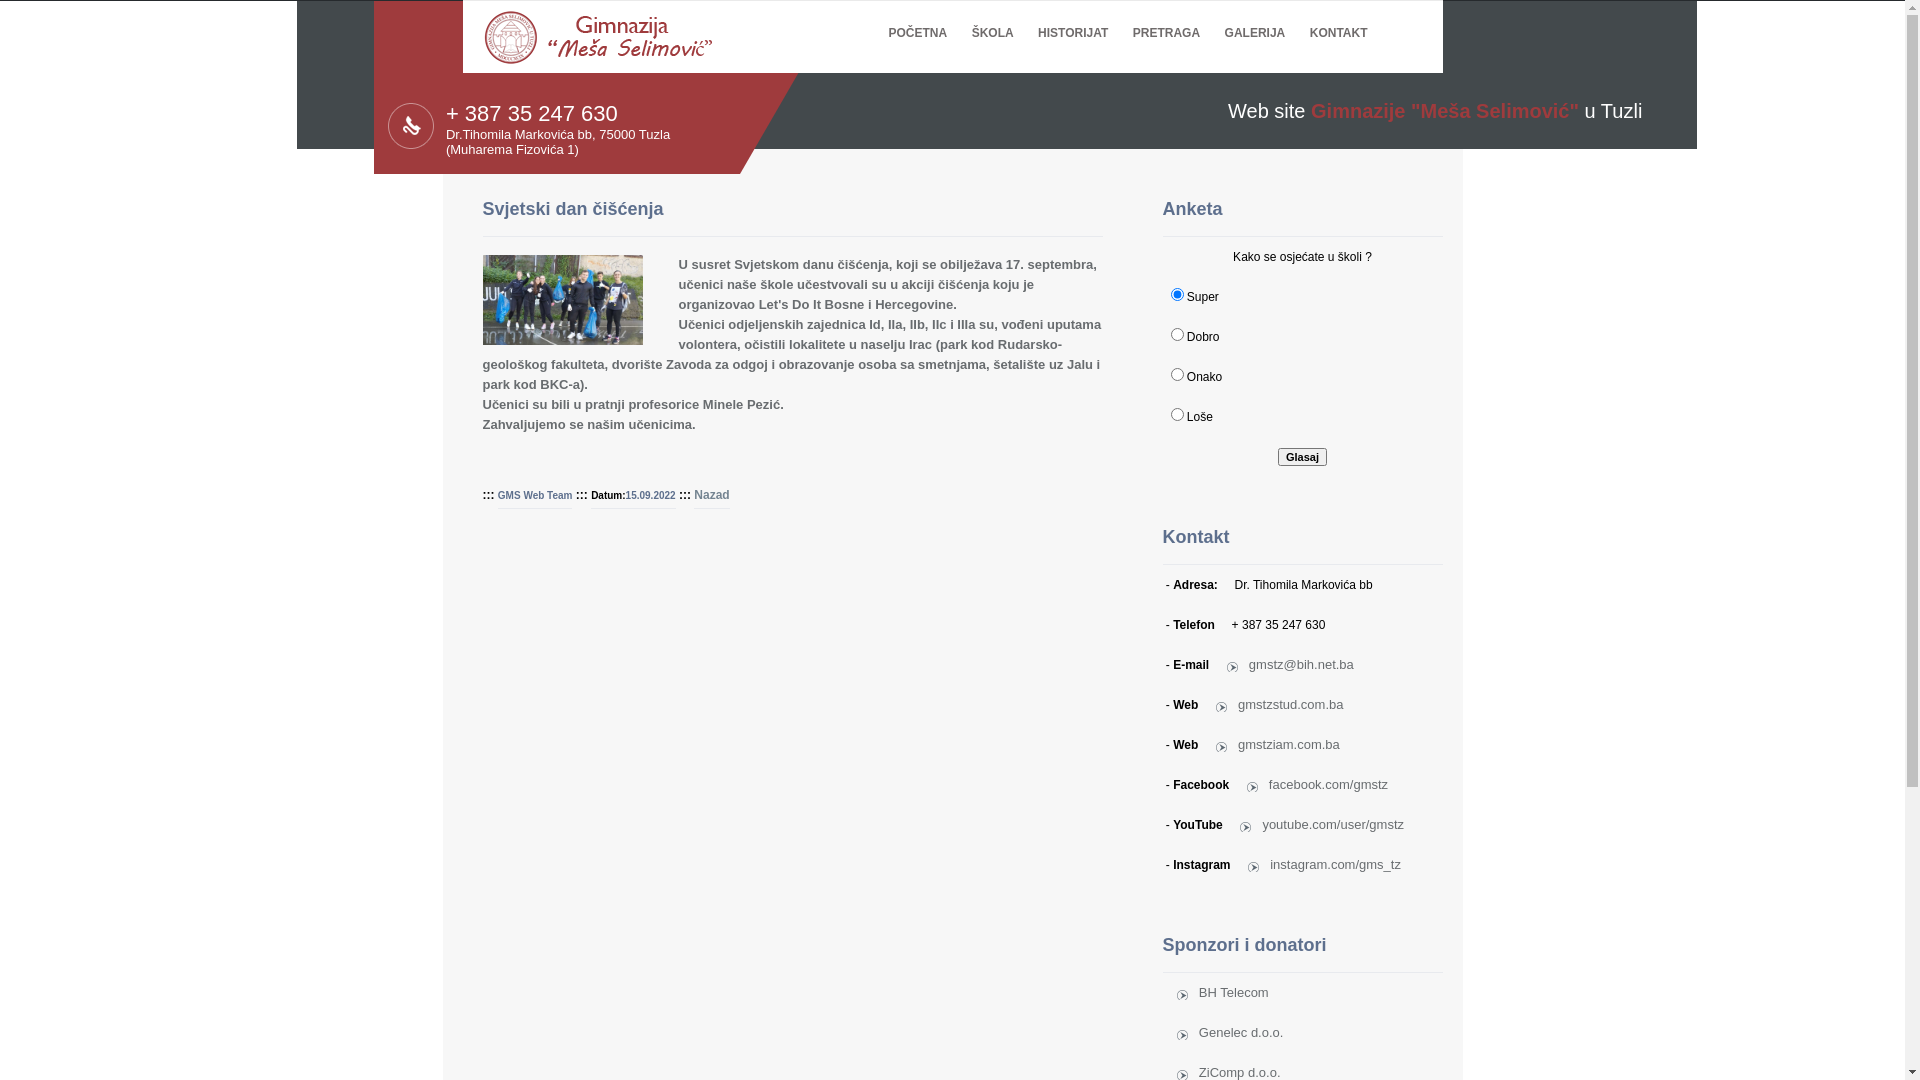 The height and width of the screenshot is (1080, 1920). Describe the element at coordinates (1290, 664) in the screenshot. I see `gmstz@bih.net.ba` at that location.